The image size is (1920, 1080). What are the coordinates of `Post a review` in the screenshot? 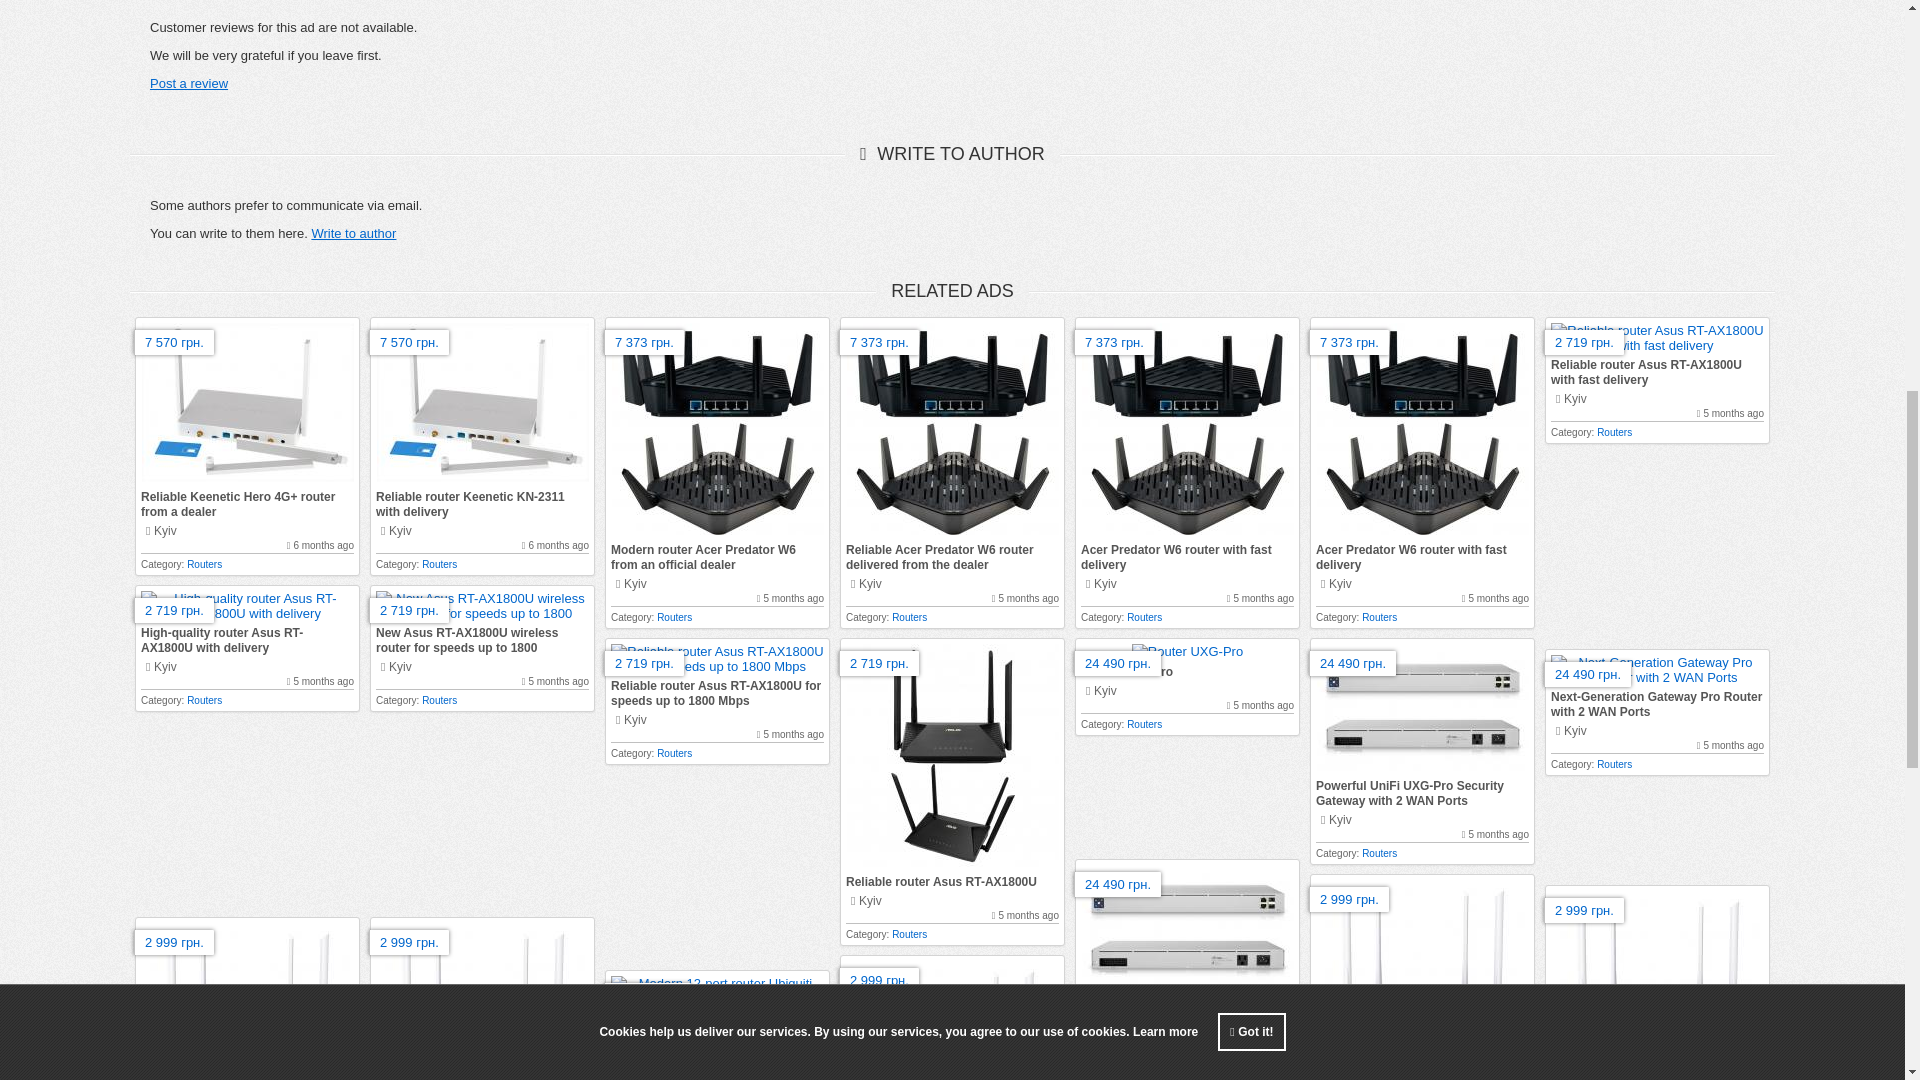 It's located at (188, 82).